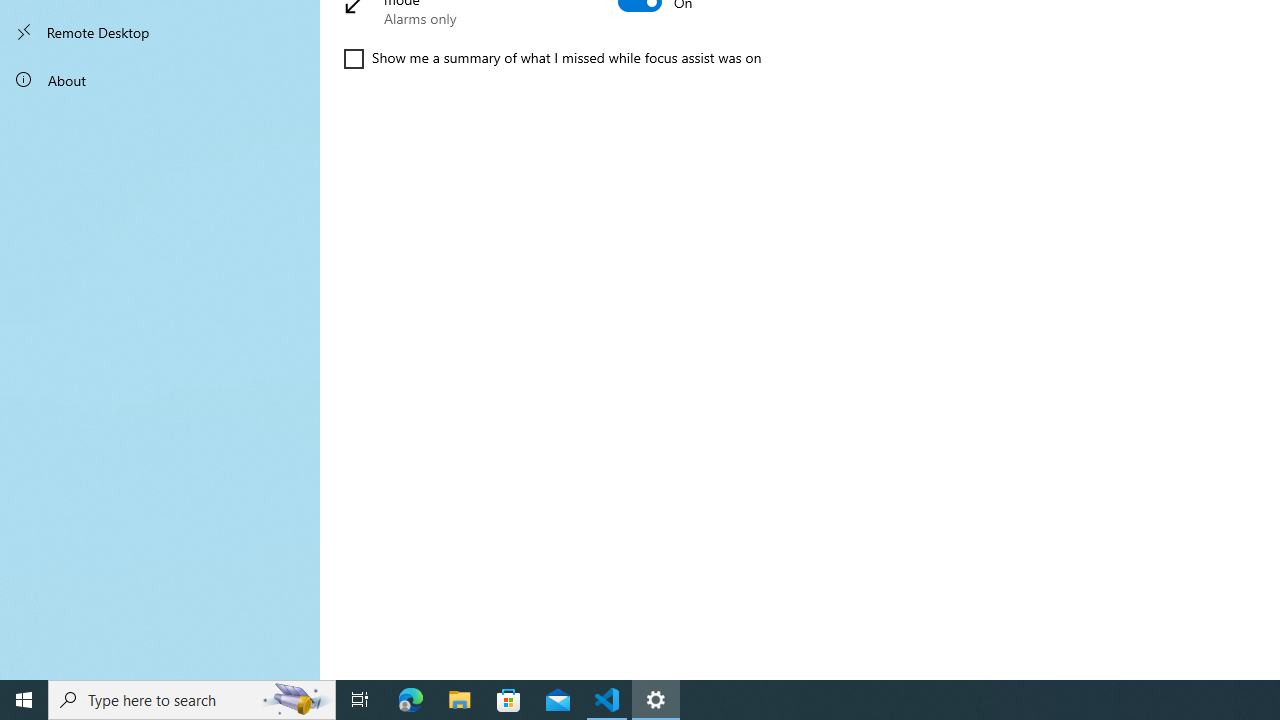 This screenshot has height=720, width=1280. I want to click on Remote Desktop, so click(160, 32).